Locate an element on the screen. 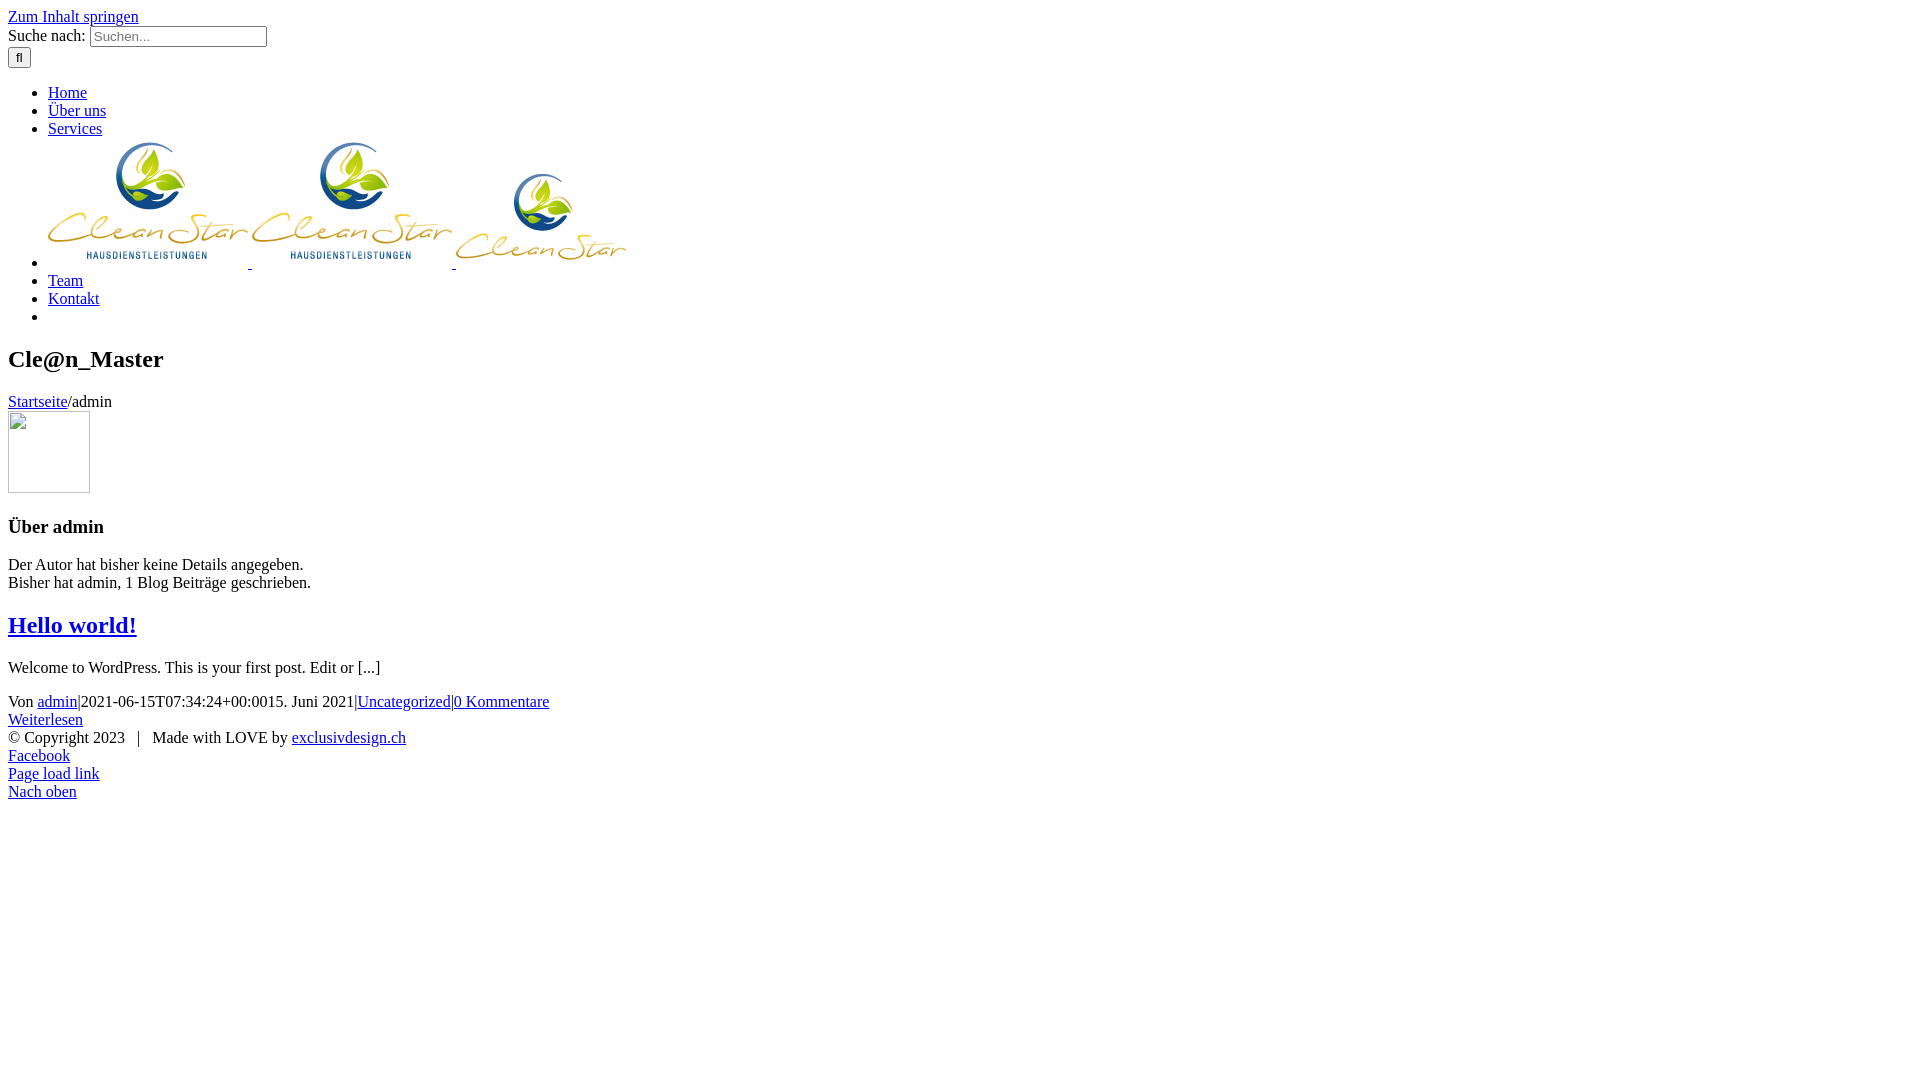 The image size is (1920, 1080). Services is located at coordinates (75, 128).